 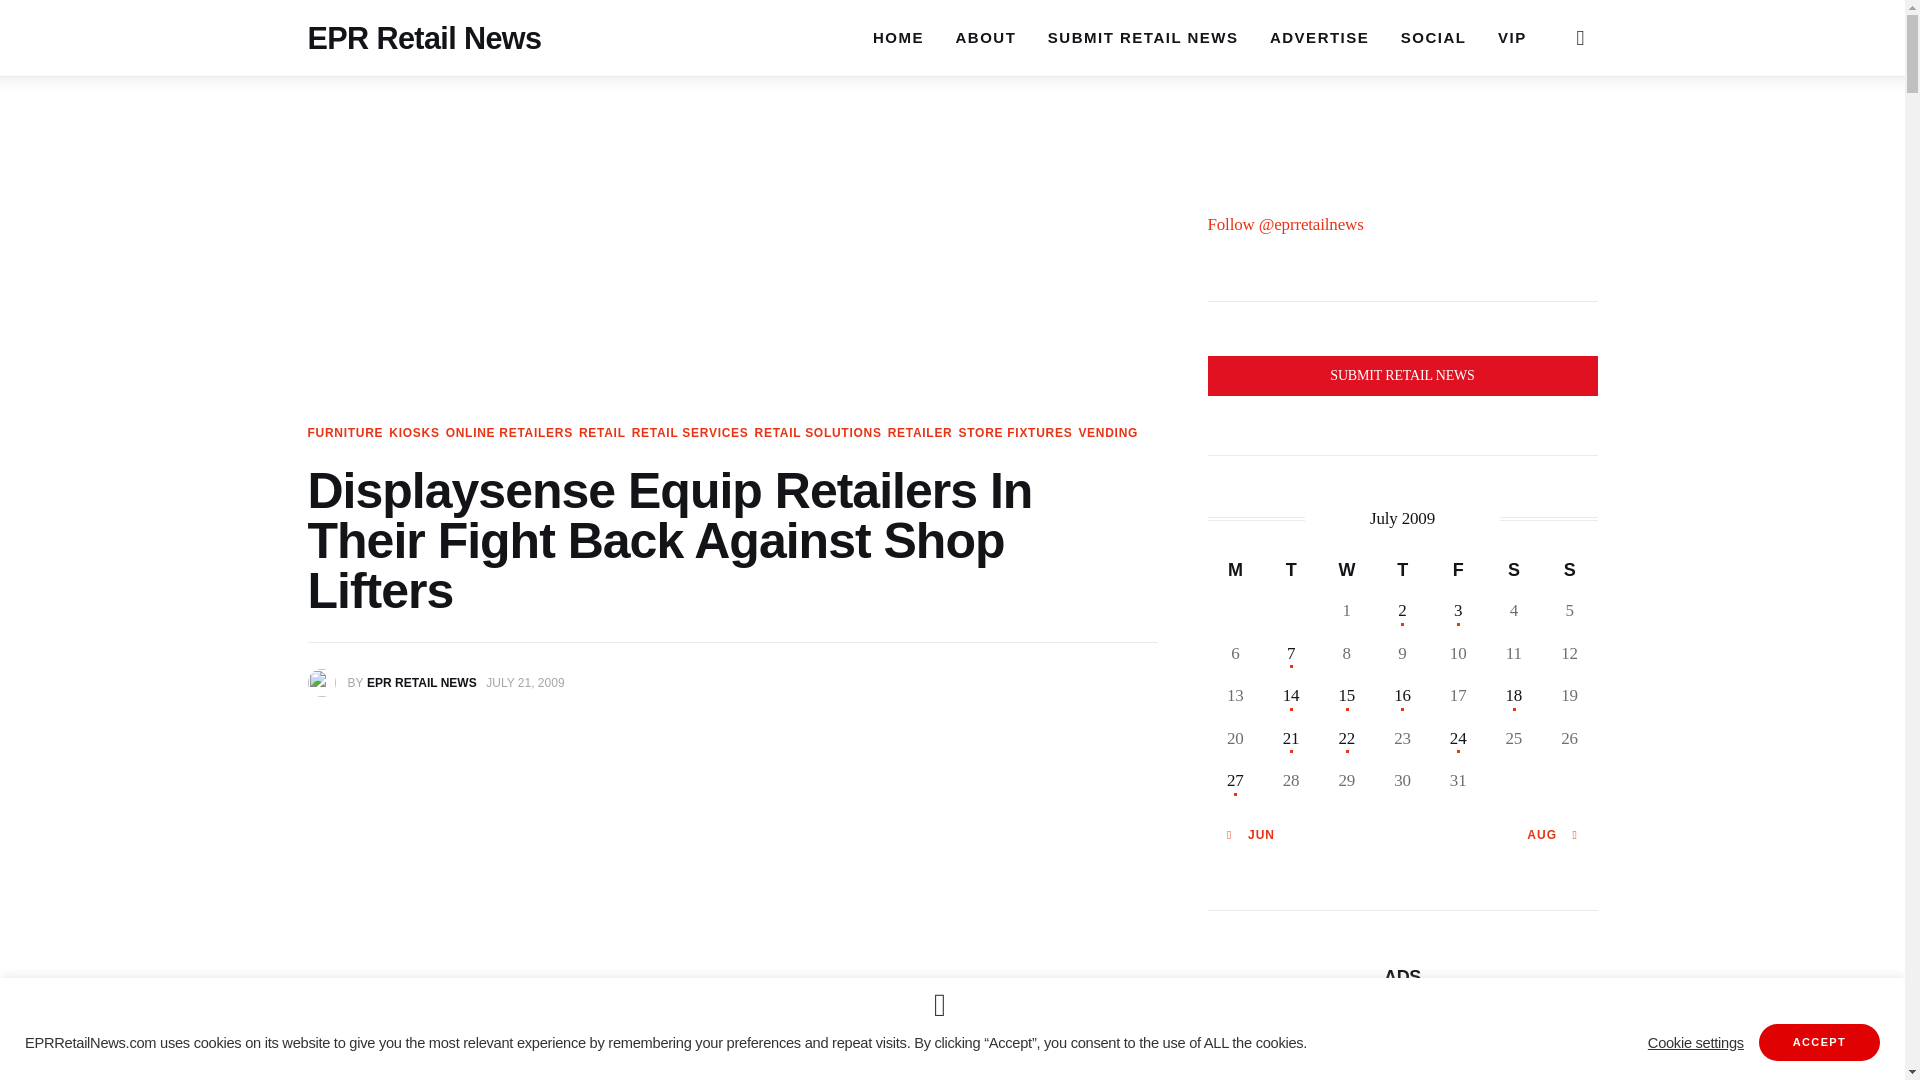 What do you see at coordinates (1142, 37) in the screenshot?
I see `SUBMIT RETAIL NEWS` at bounding box center [1142, 37].